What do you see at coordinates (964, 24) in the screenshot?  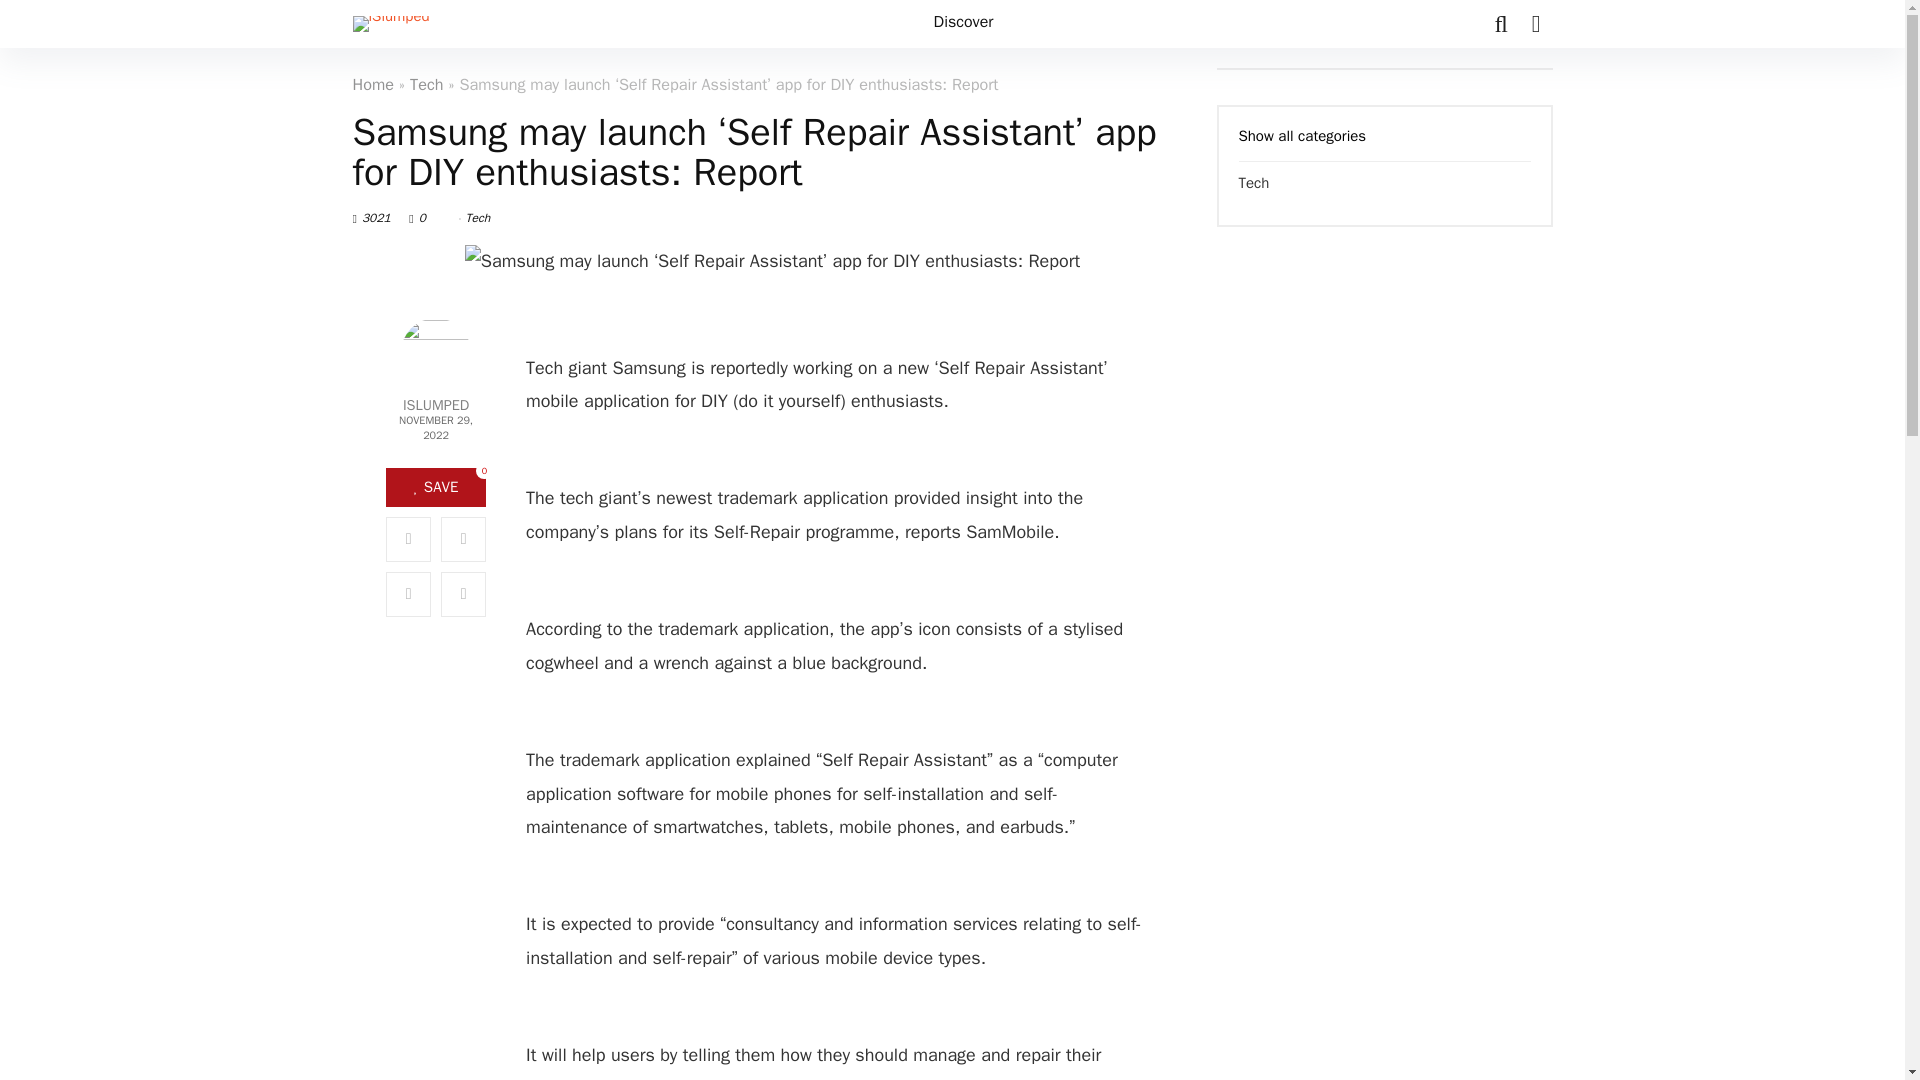 I see `Discover` at bounding box center [964, 24].